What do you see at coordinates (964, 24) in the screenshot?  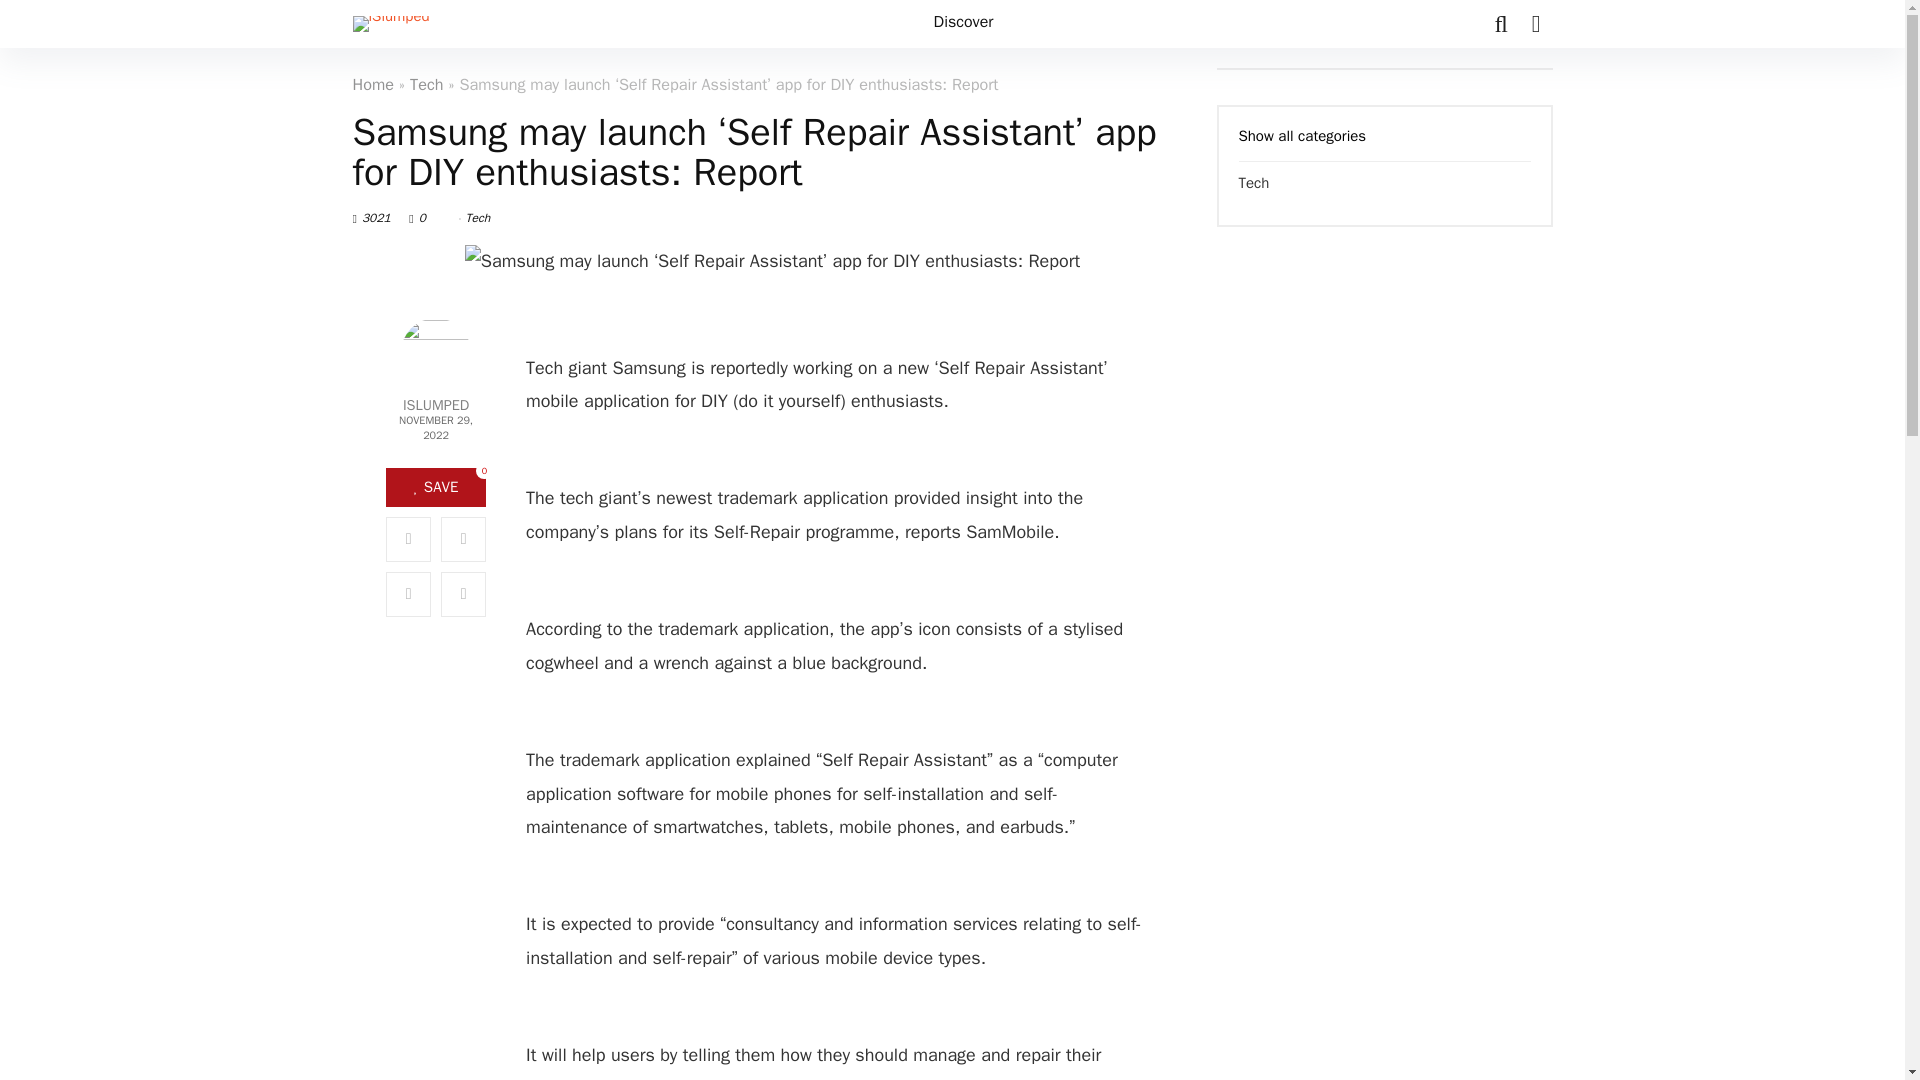 I see `Discover` at bounding box center [964, 24].